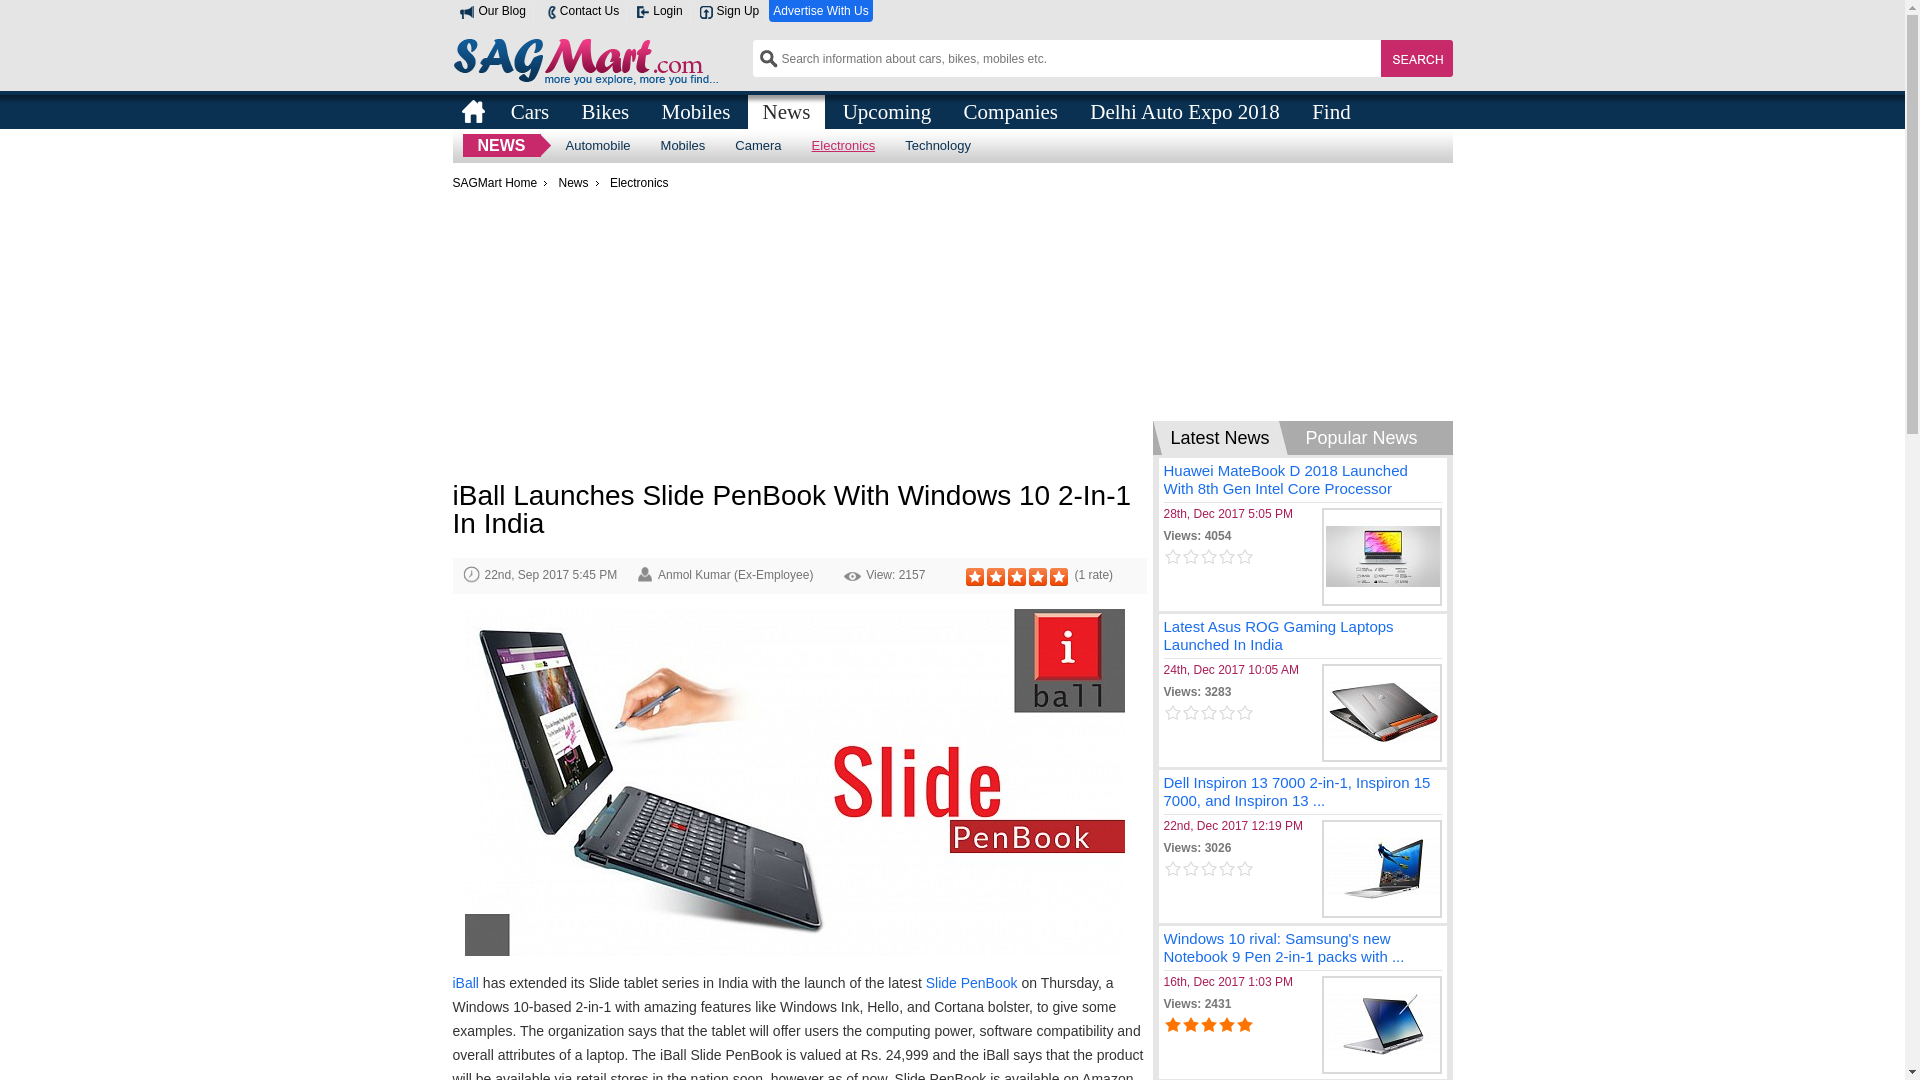 The height and width of the screenshot is (1080, 1920). Describe the element at coordinates (696, 110) in the screenshot. I see `Mobiles` at that location.